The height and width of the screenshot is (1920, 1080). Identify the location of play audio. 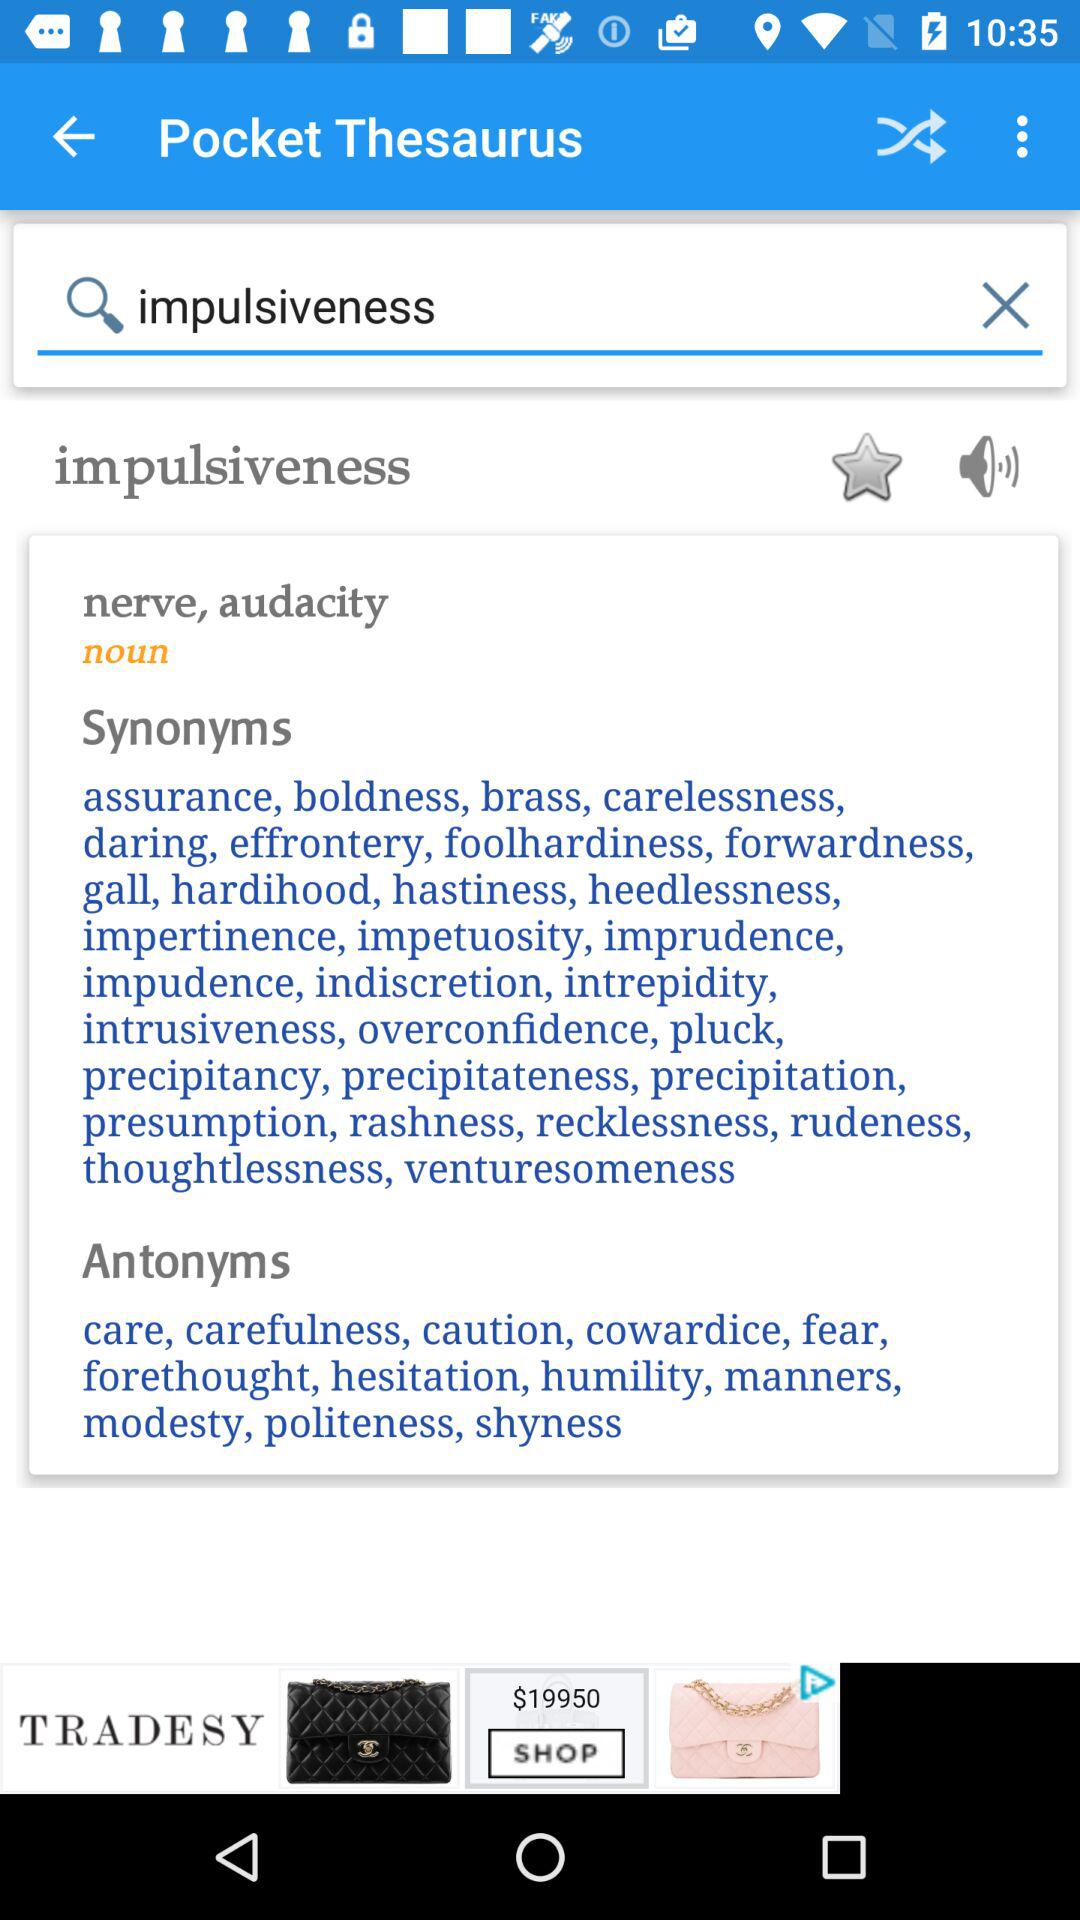
(982, 466).